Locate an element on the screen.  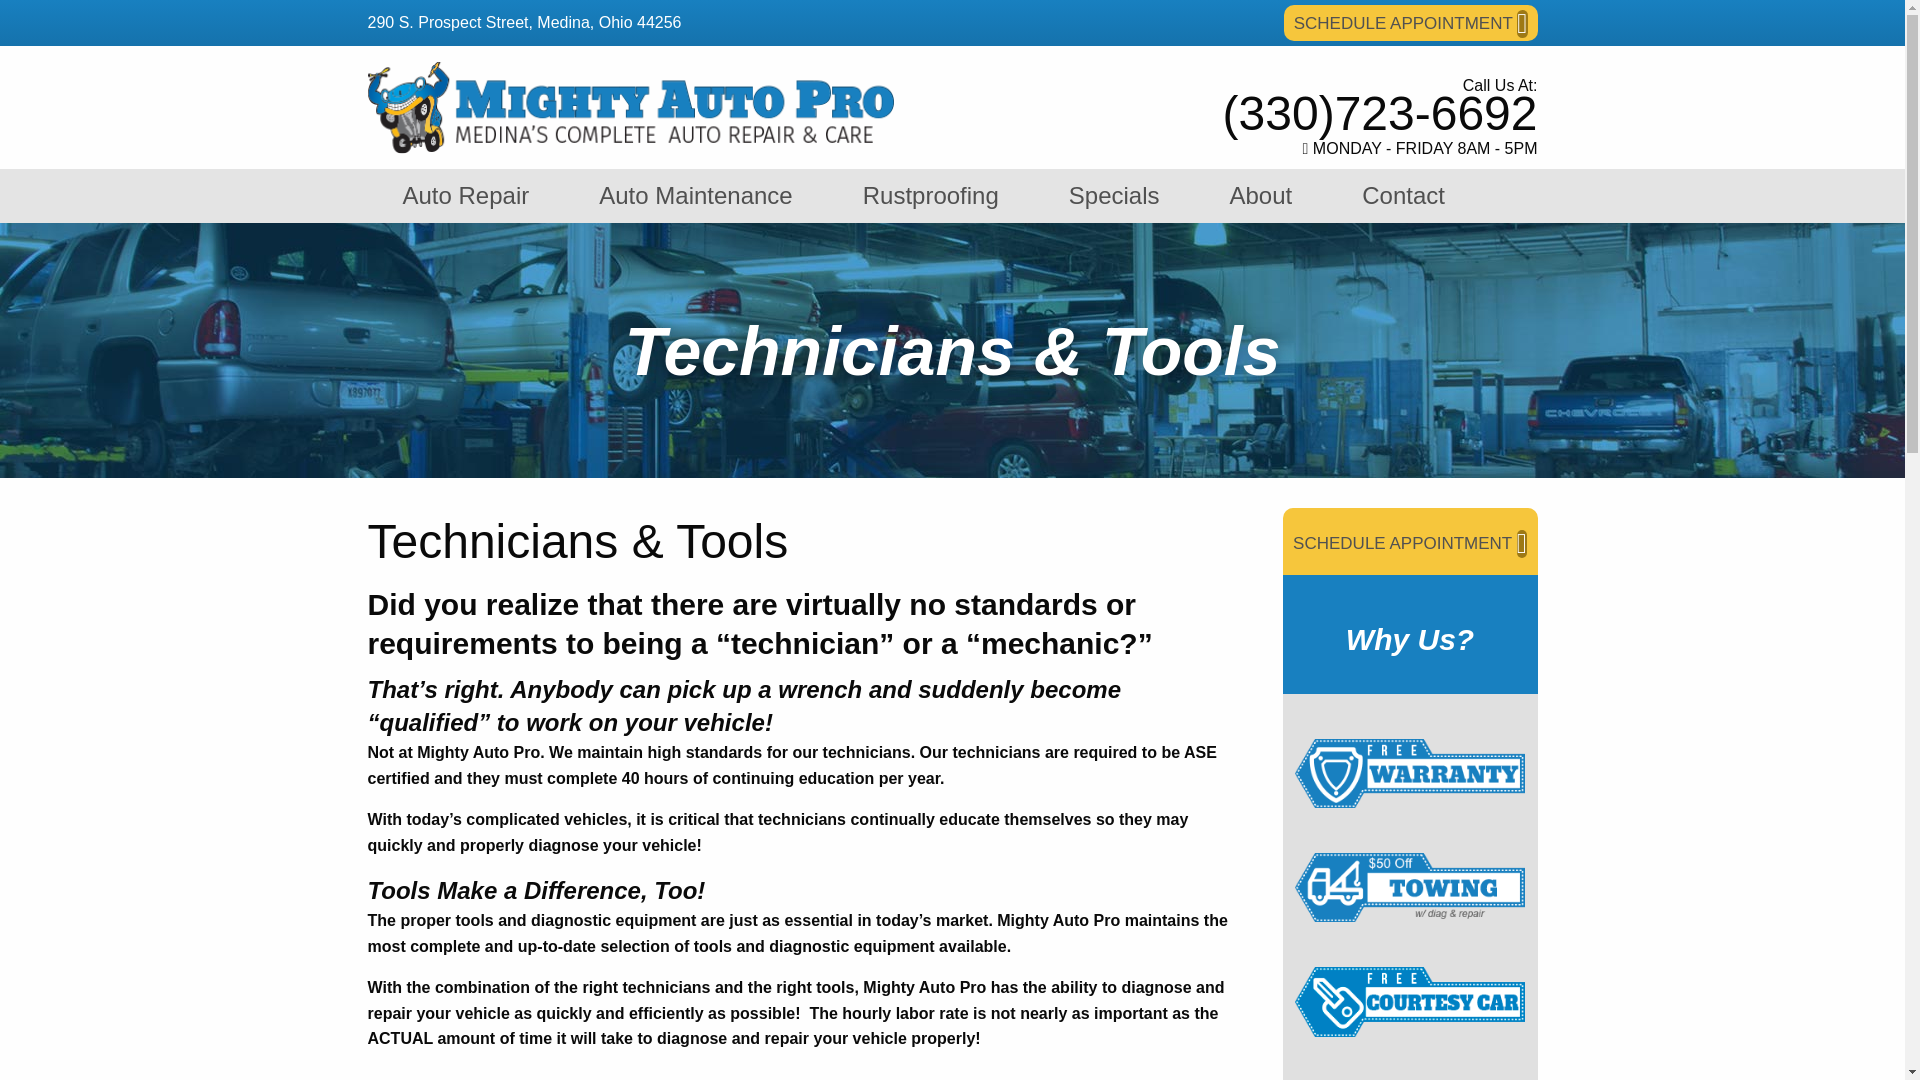
Auto Repair is located at coordinates (466, 195).